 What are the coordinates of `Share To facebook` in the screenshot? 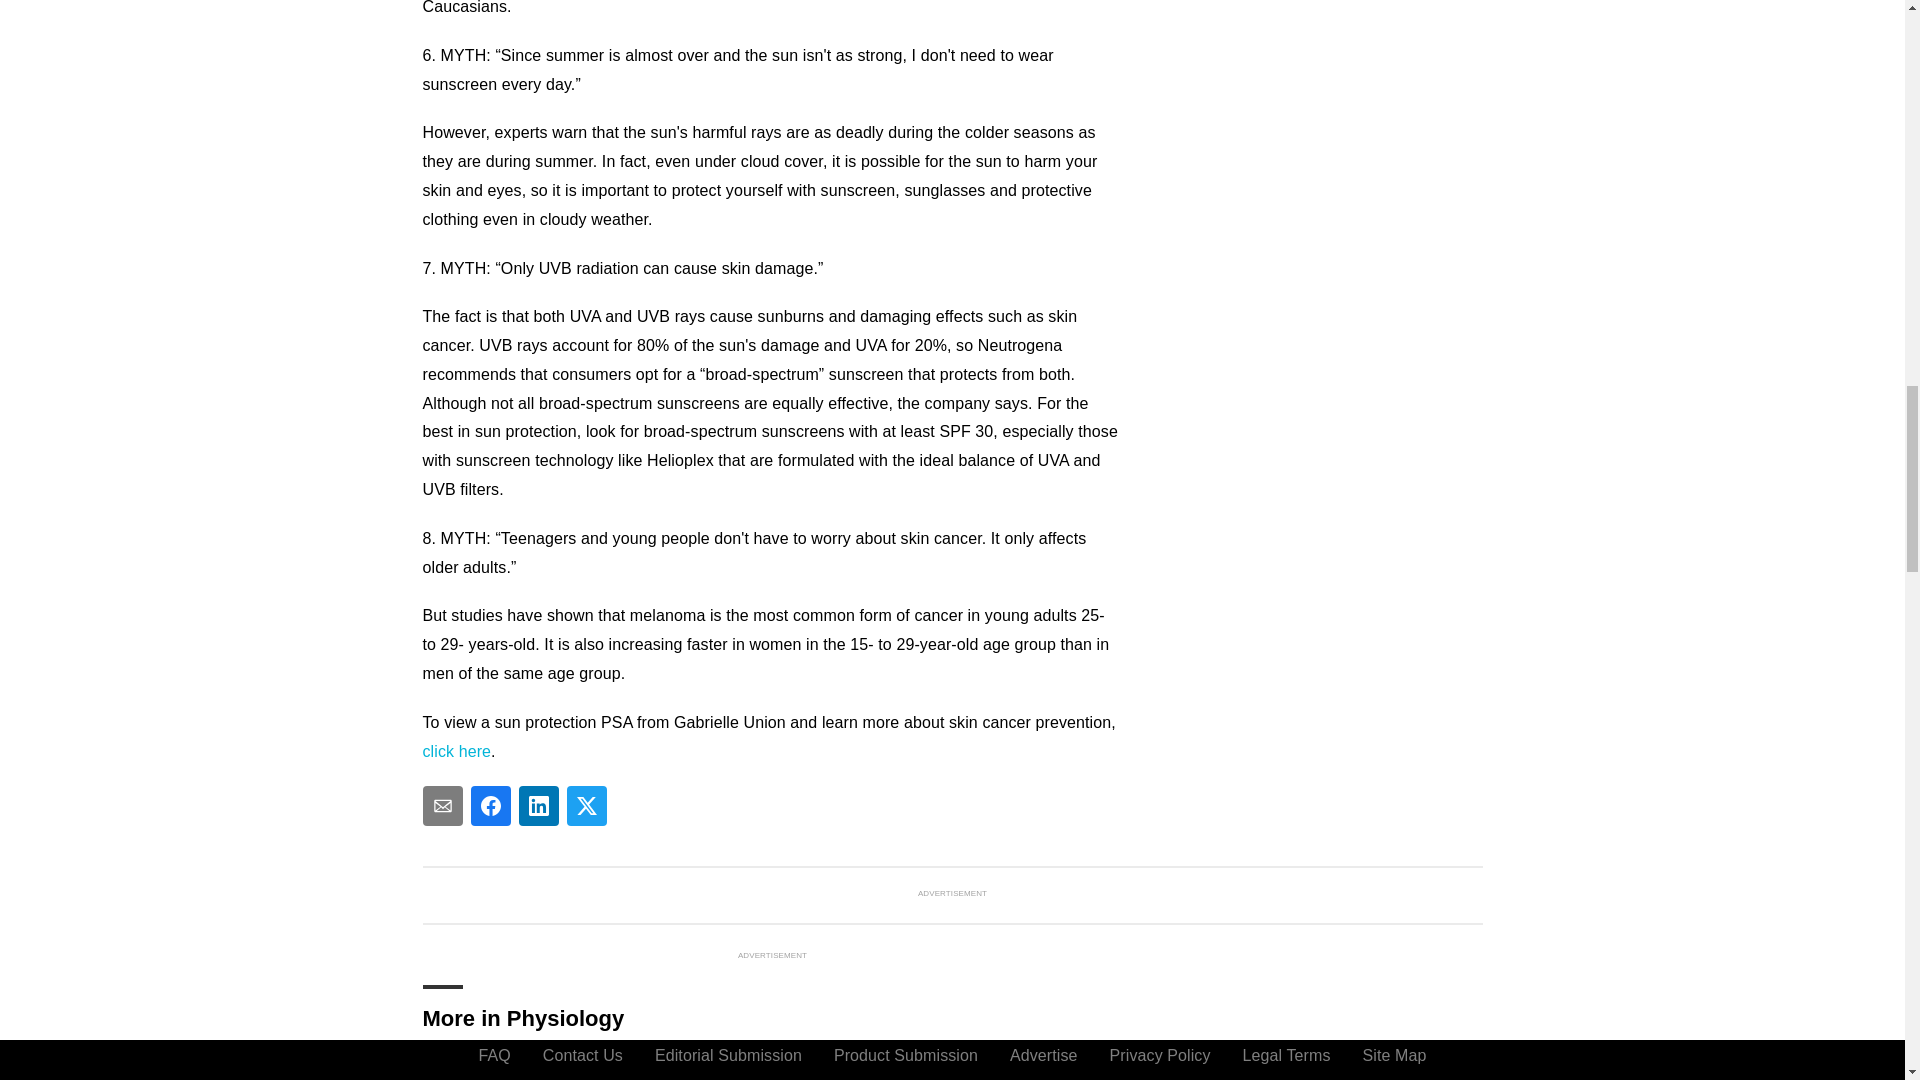 It's located at (490, 806).